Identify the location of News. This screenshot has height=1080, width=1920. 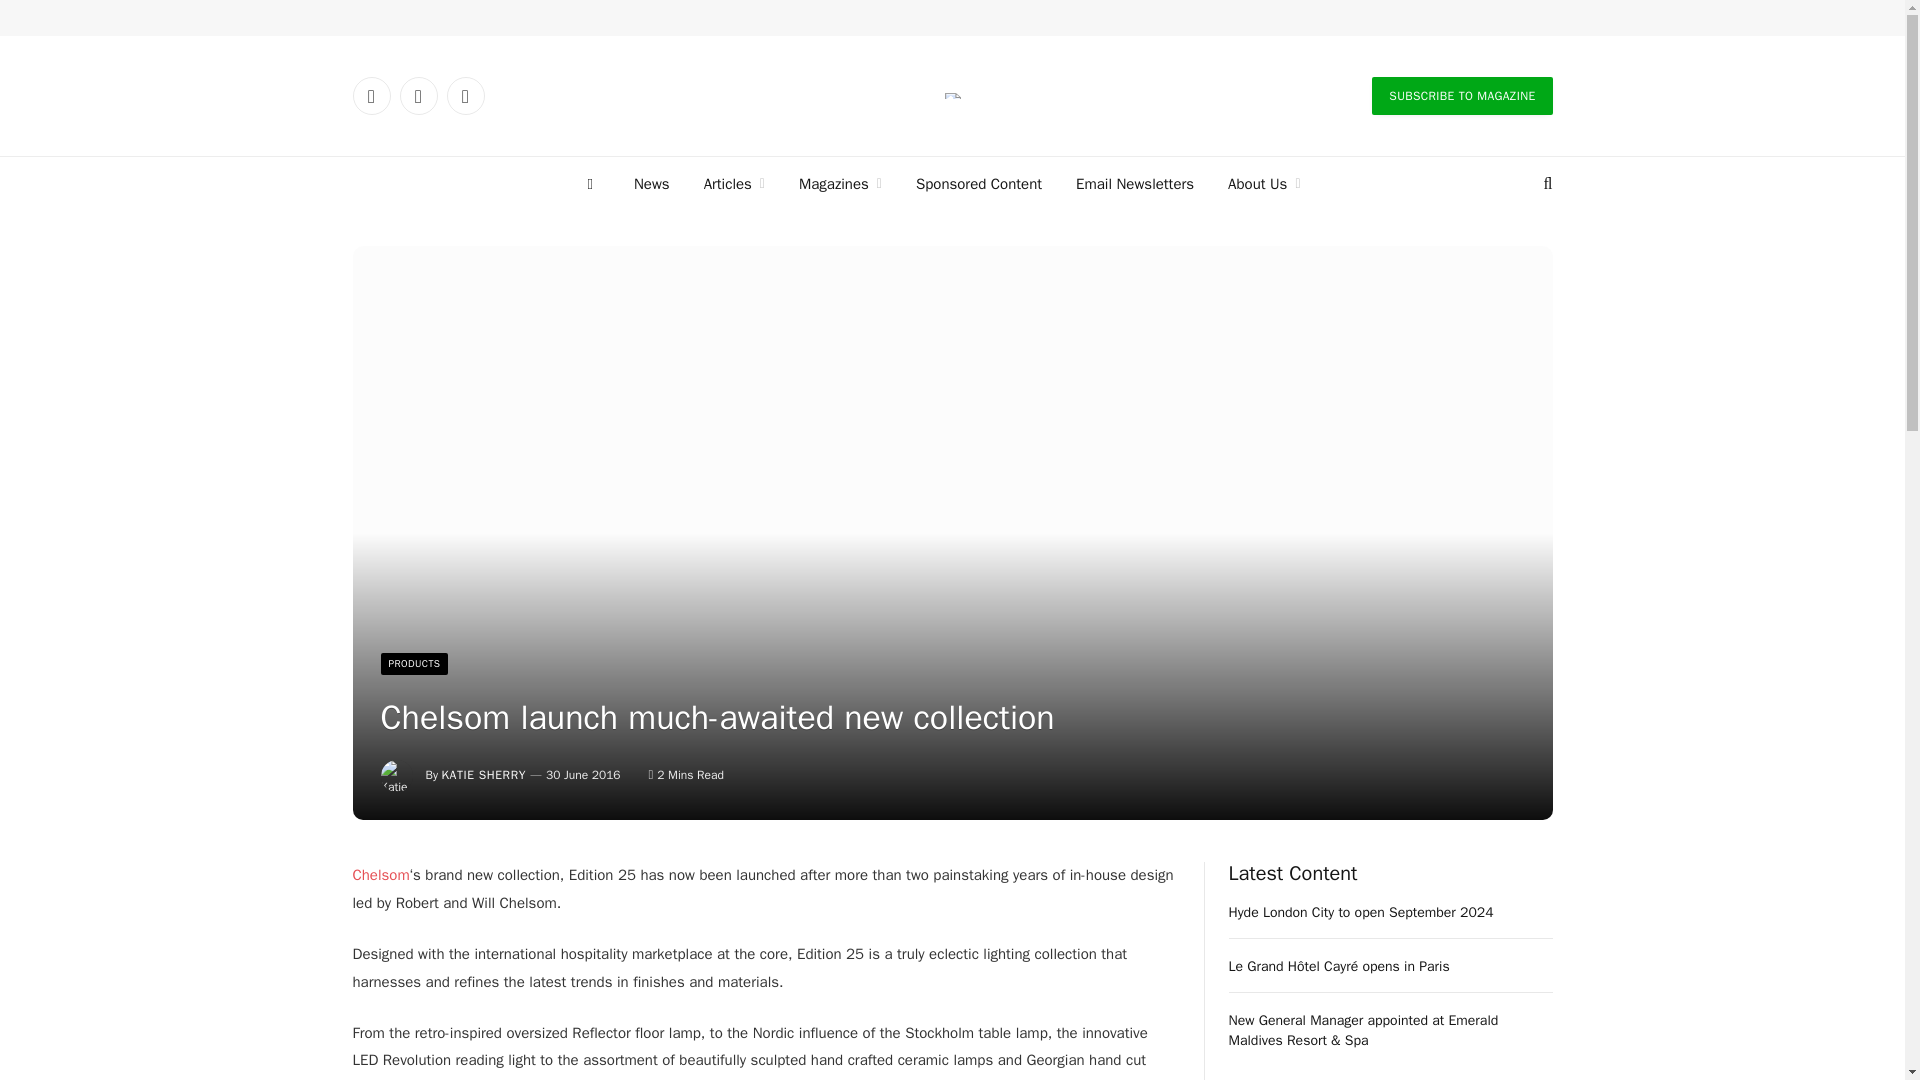
(652, 183).